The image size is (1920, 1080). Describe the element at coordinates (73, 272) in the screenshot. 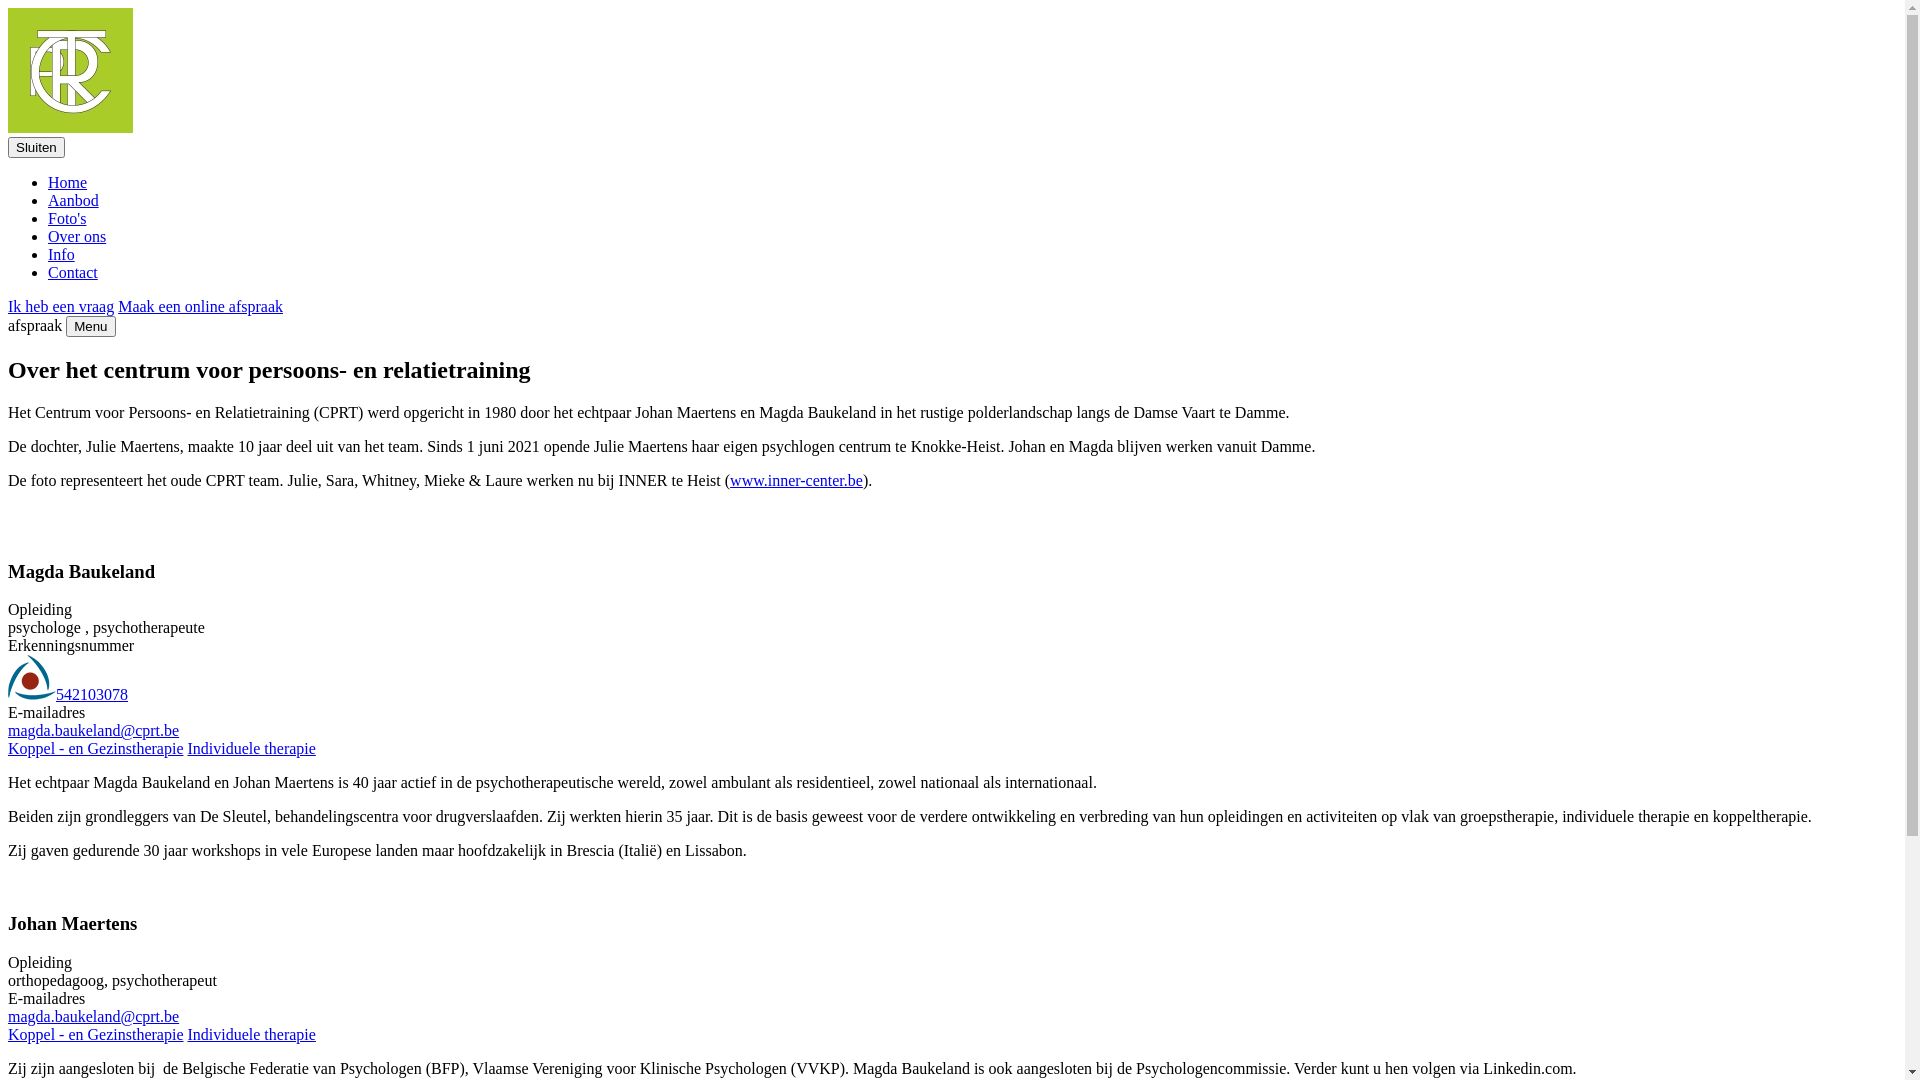

I see `Contact` at that location.